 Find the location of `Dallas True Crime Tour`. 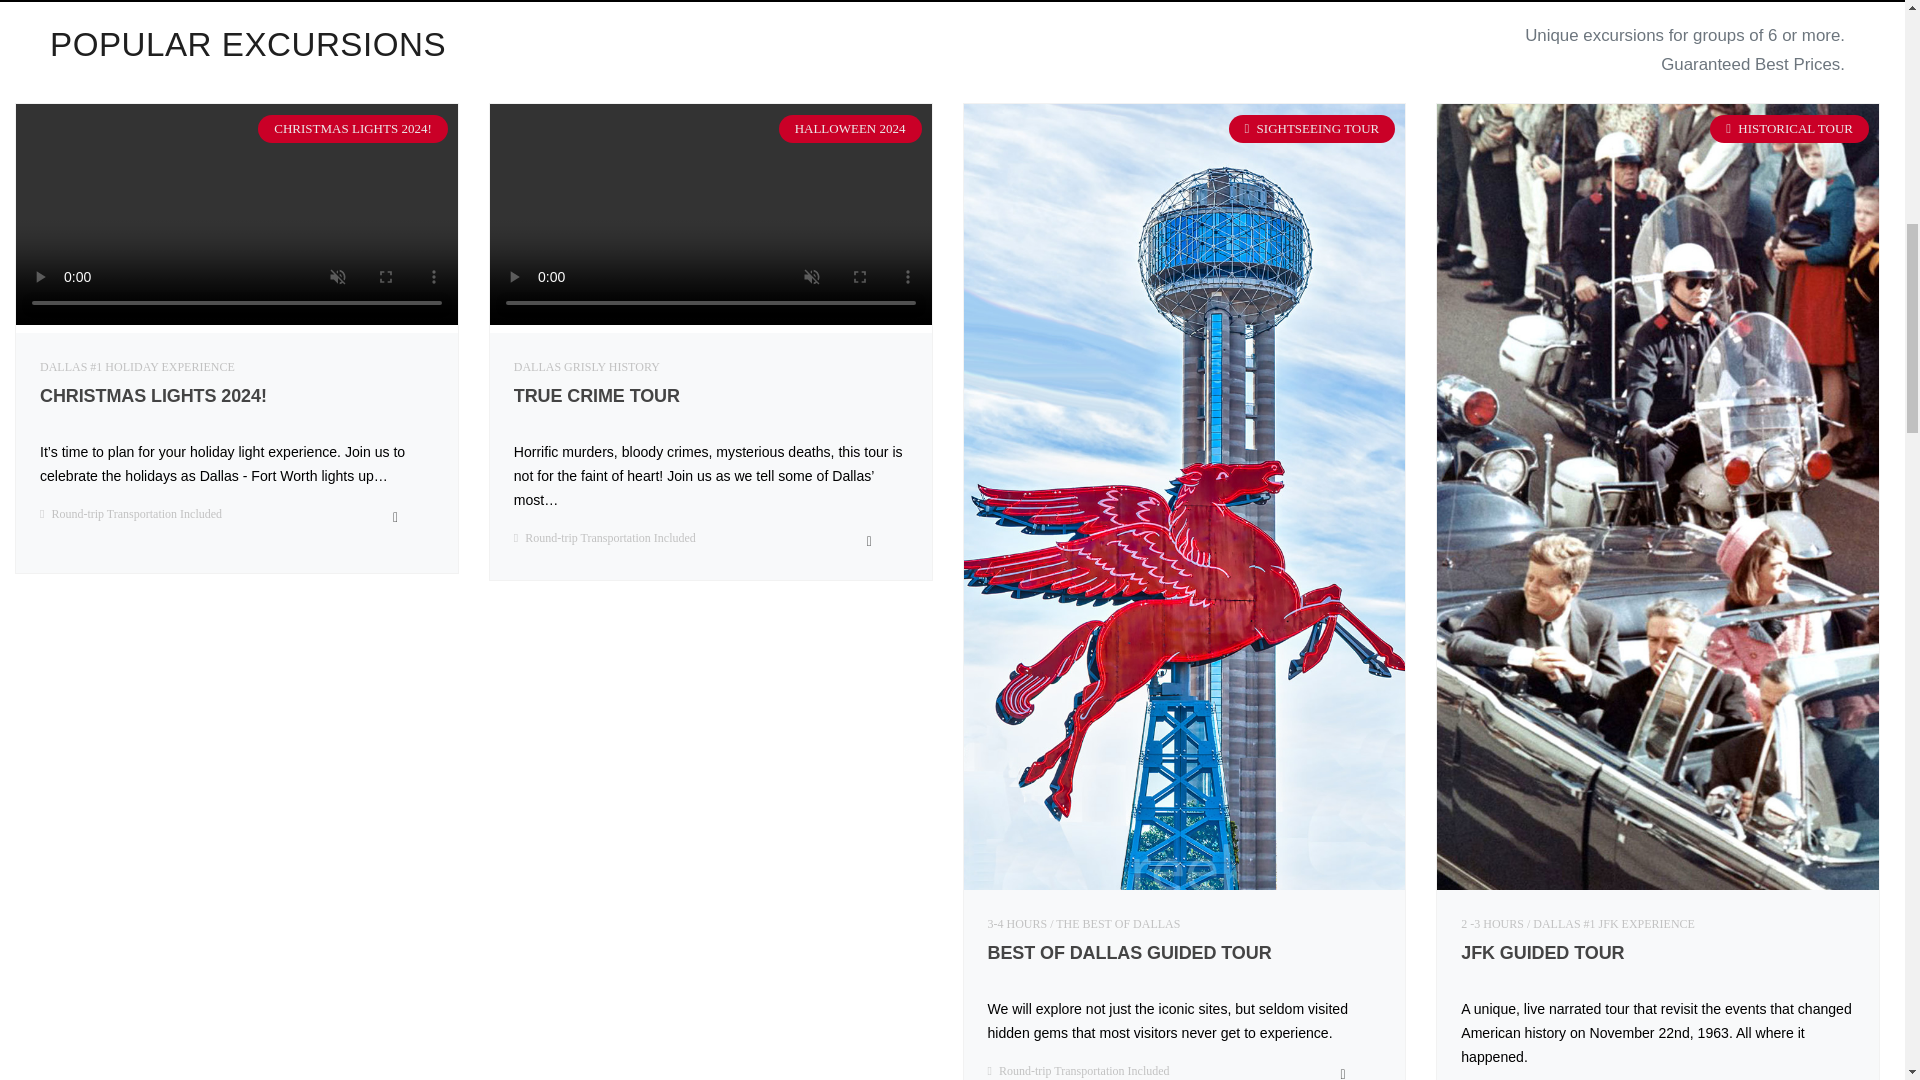

Dallas True Crime Tour is located at coordinates (711, 404).